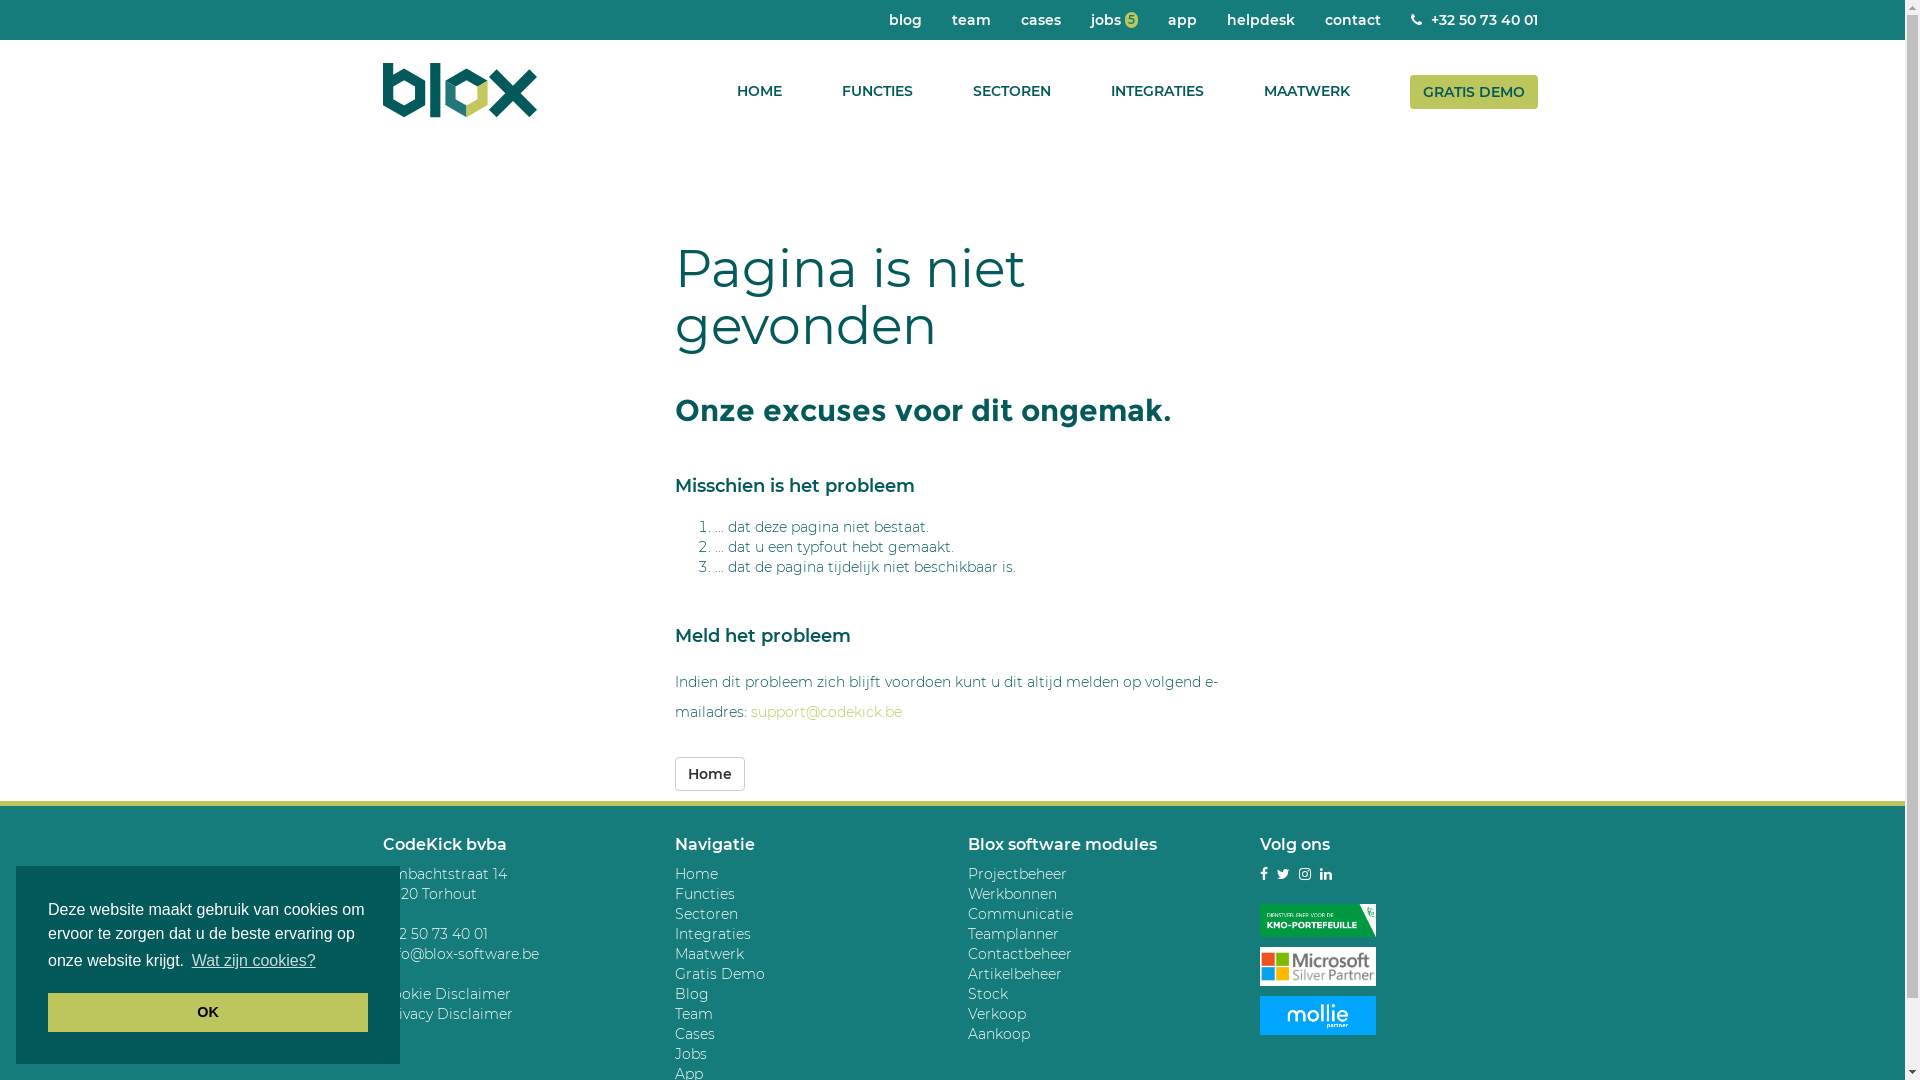  Describe the element at coordinates (713, 934) in the screenshot. I see `Integraties` at that location.